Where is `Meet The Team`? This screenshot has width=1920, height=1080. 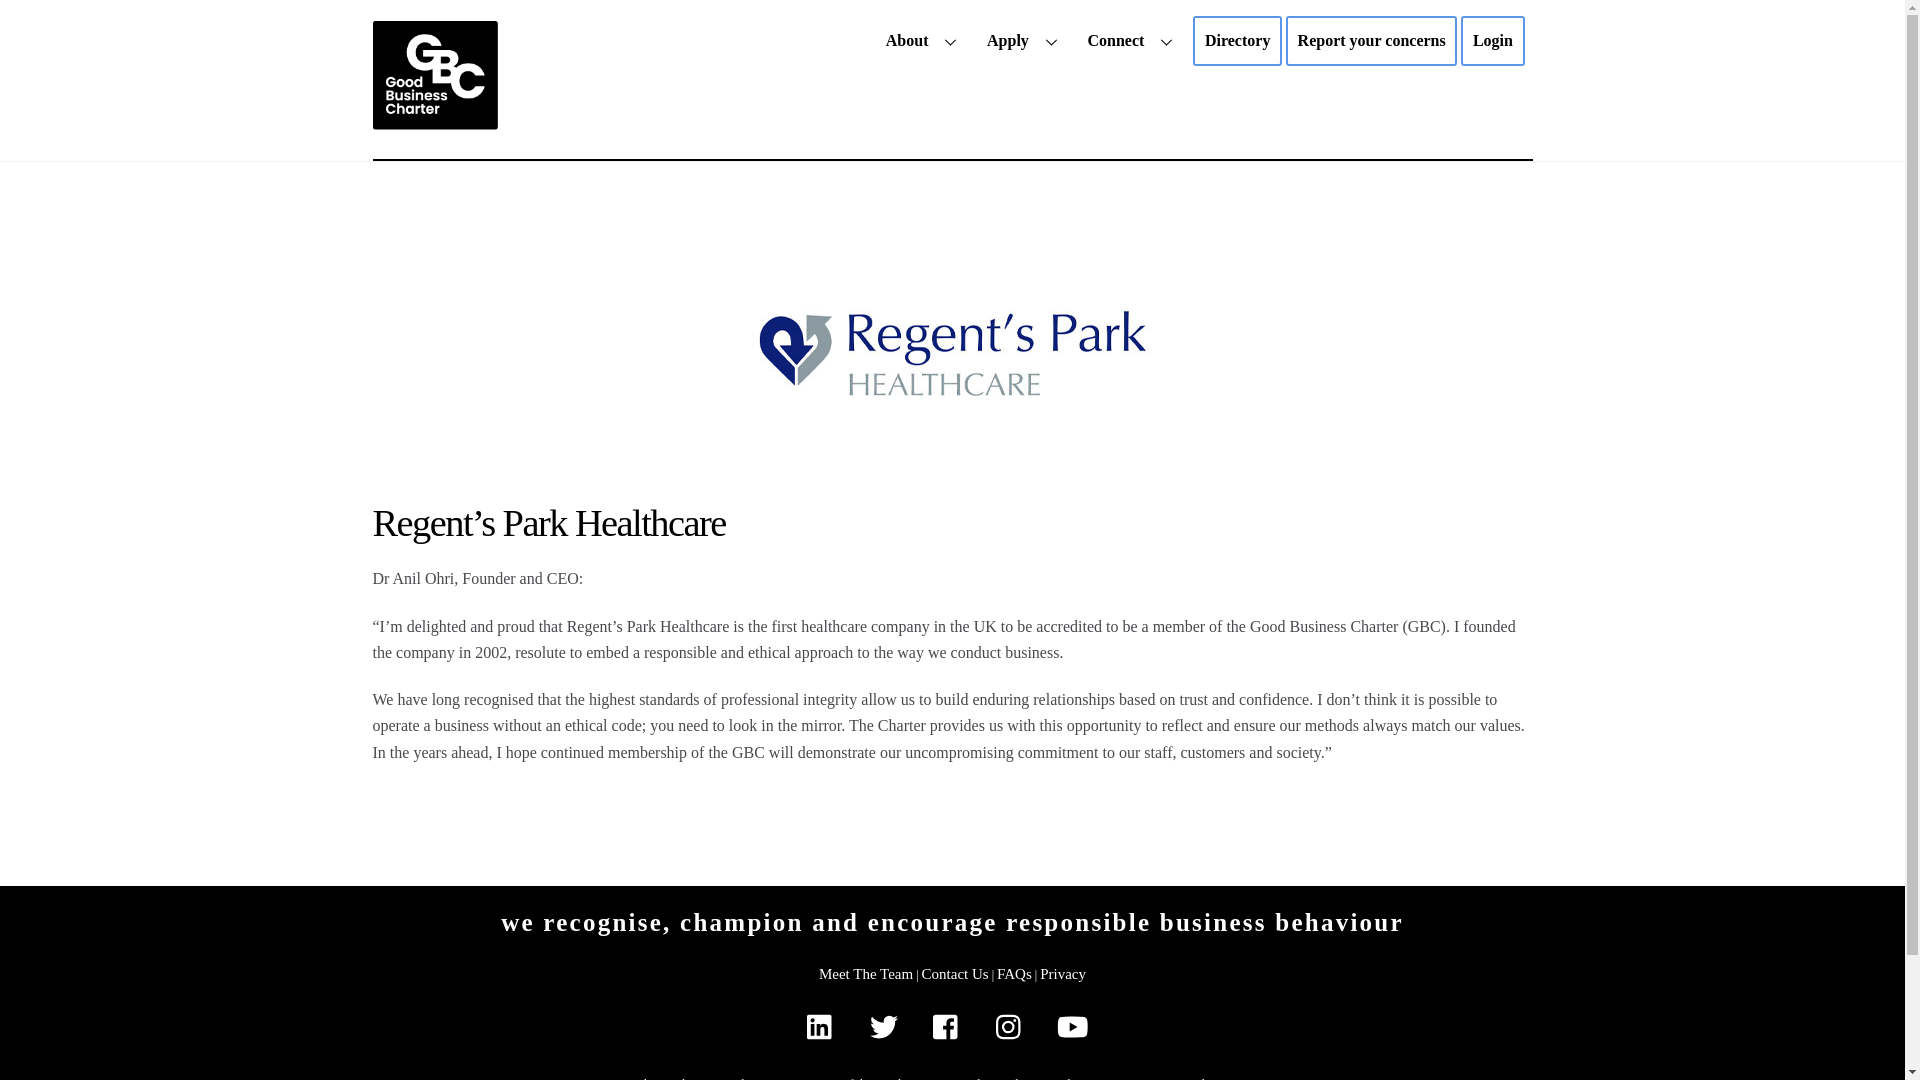 Meet The Team is located at coordinates (866, 973).